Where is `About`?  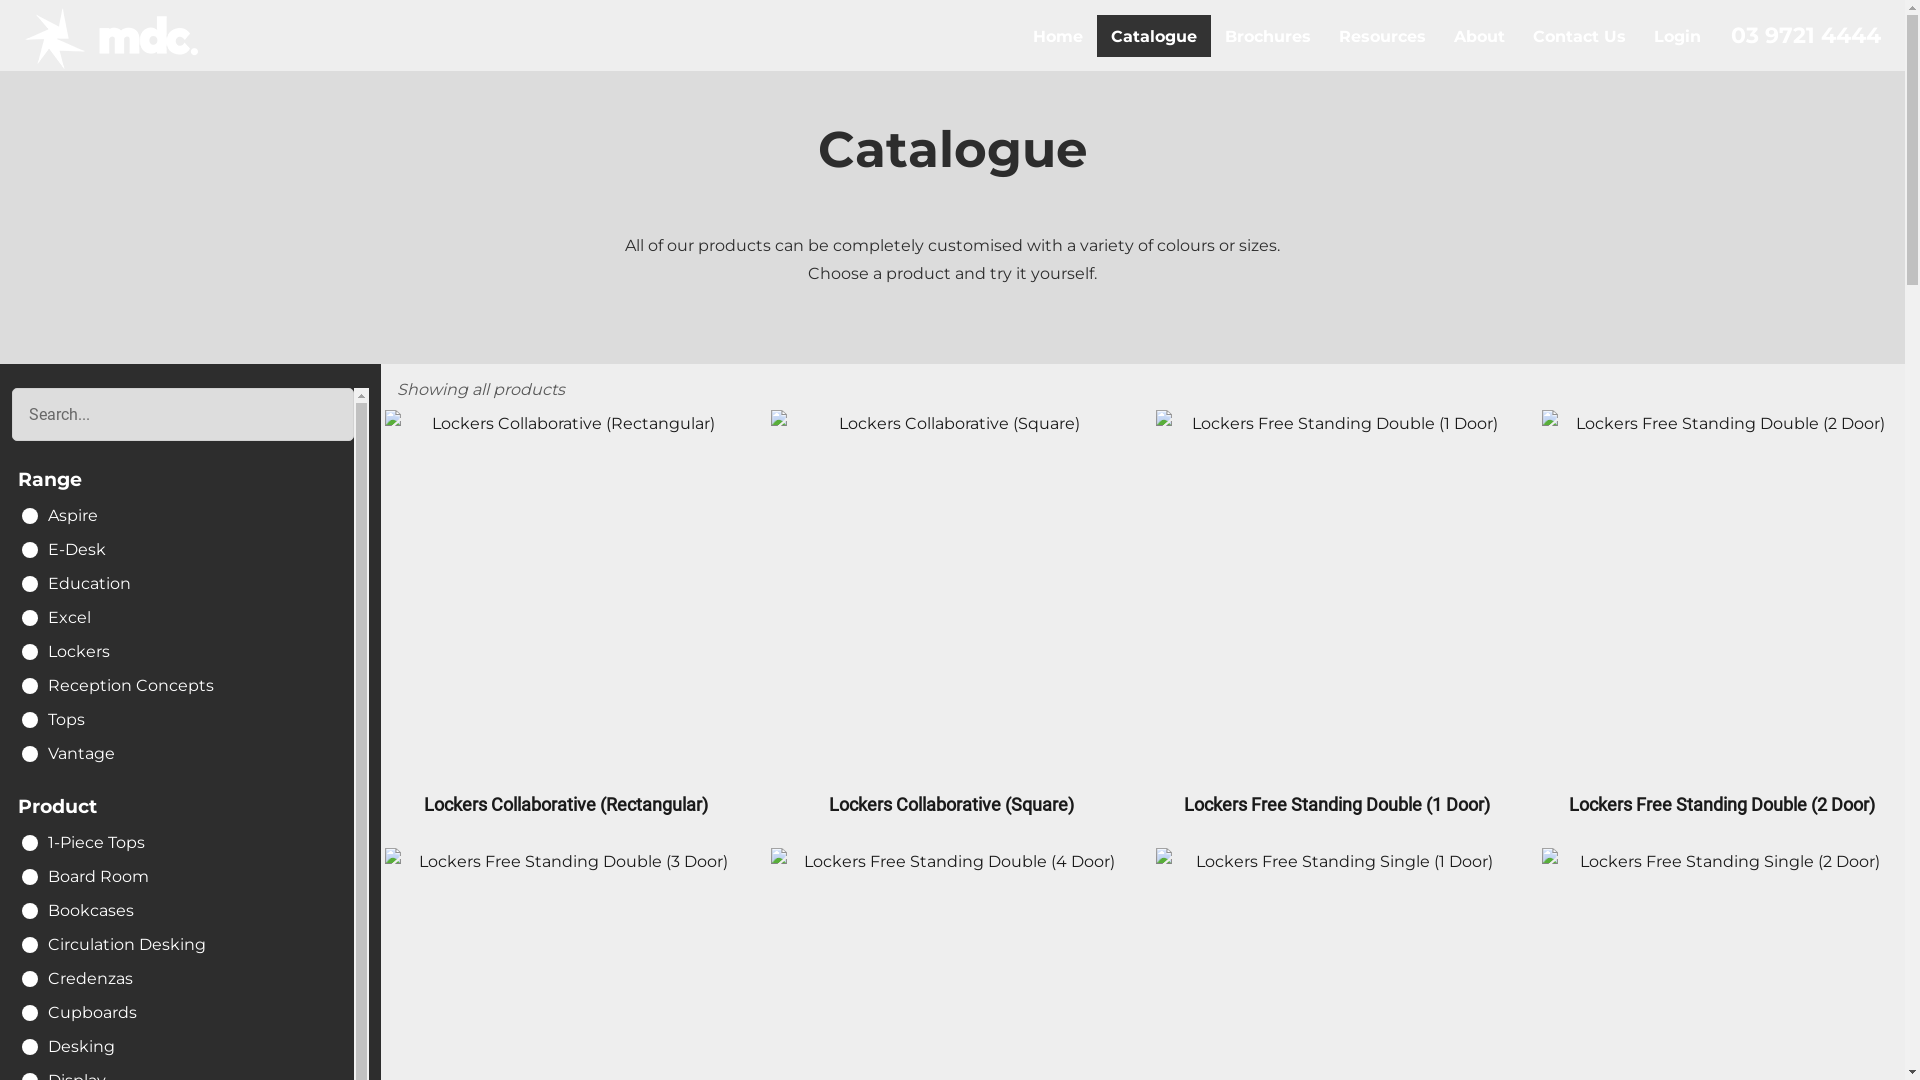 About is located at coordinates (1480, 36).